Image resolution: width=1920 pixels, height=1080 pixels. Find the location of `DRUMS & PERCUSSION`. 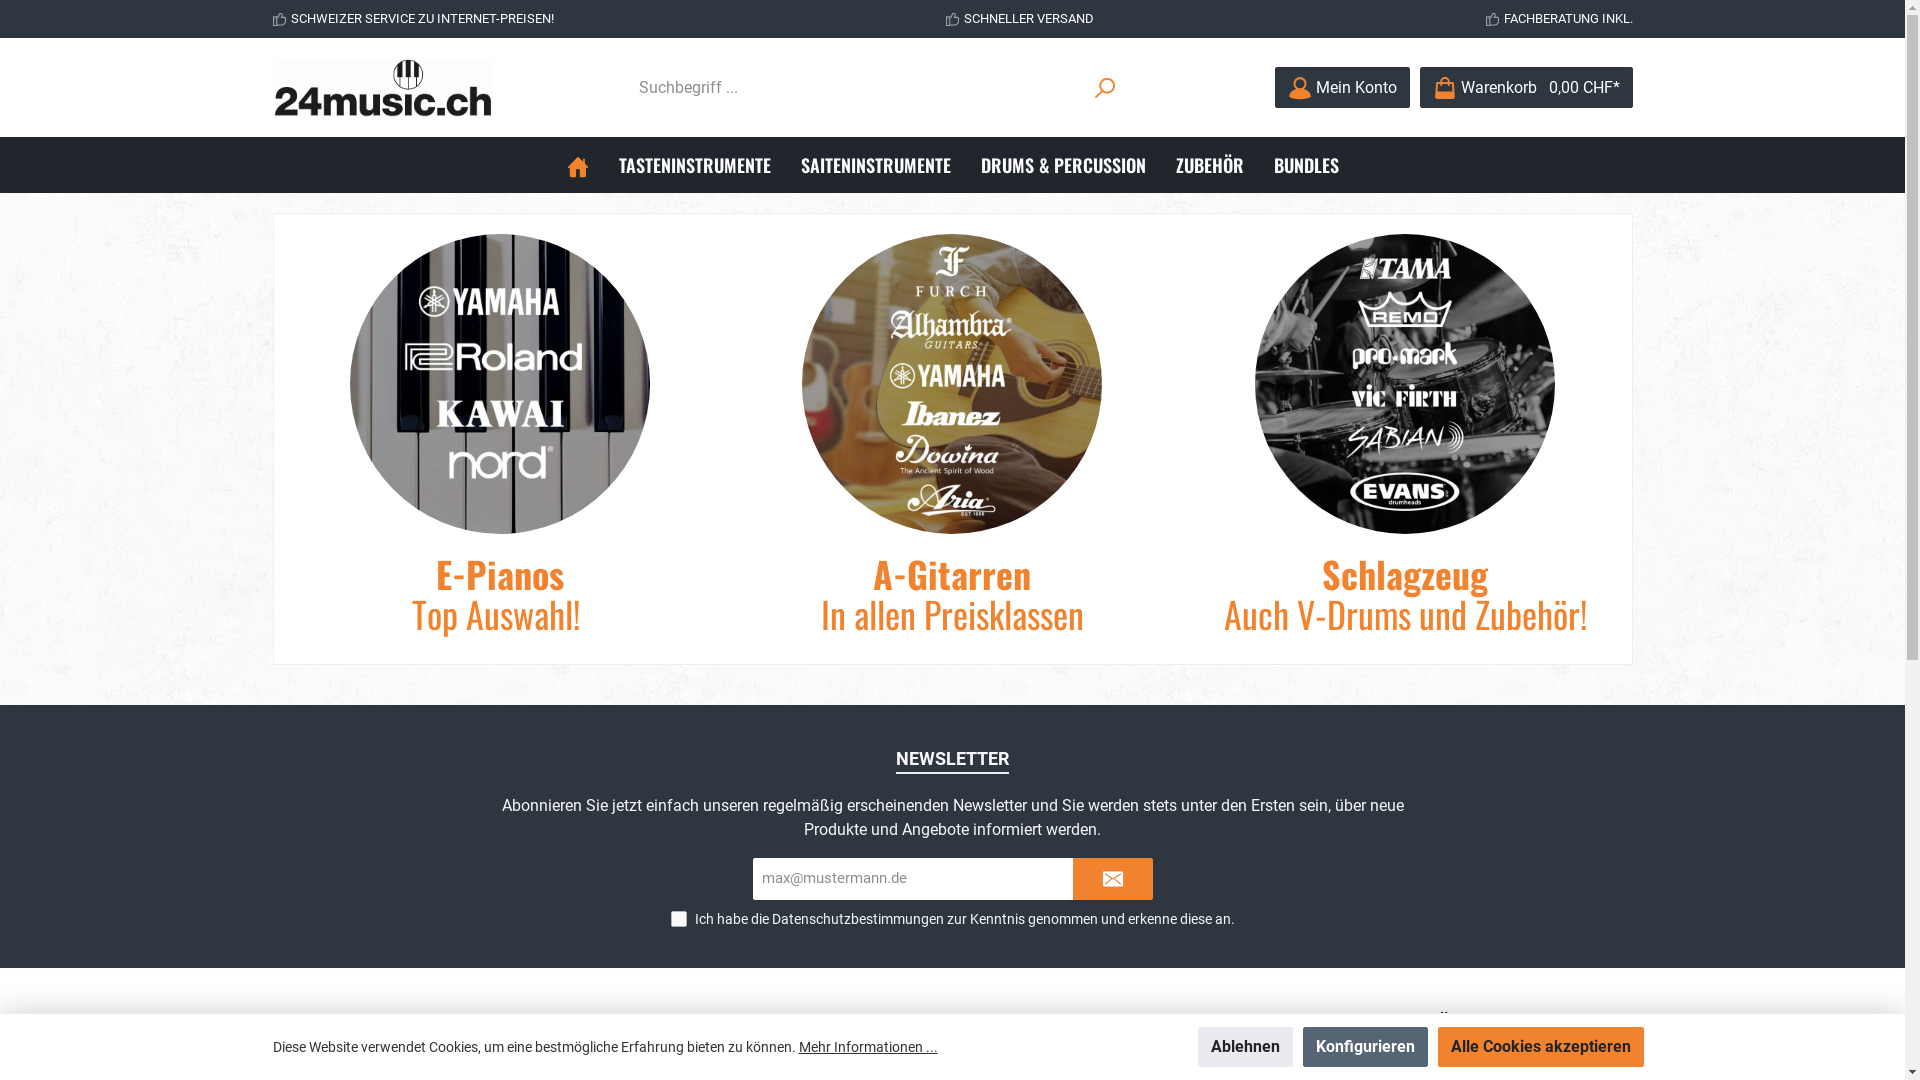

DRUMS & PERCUSSION is located at coordinates (1064, 165).